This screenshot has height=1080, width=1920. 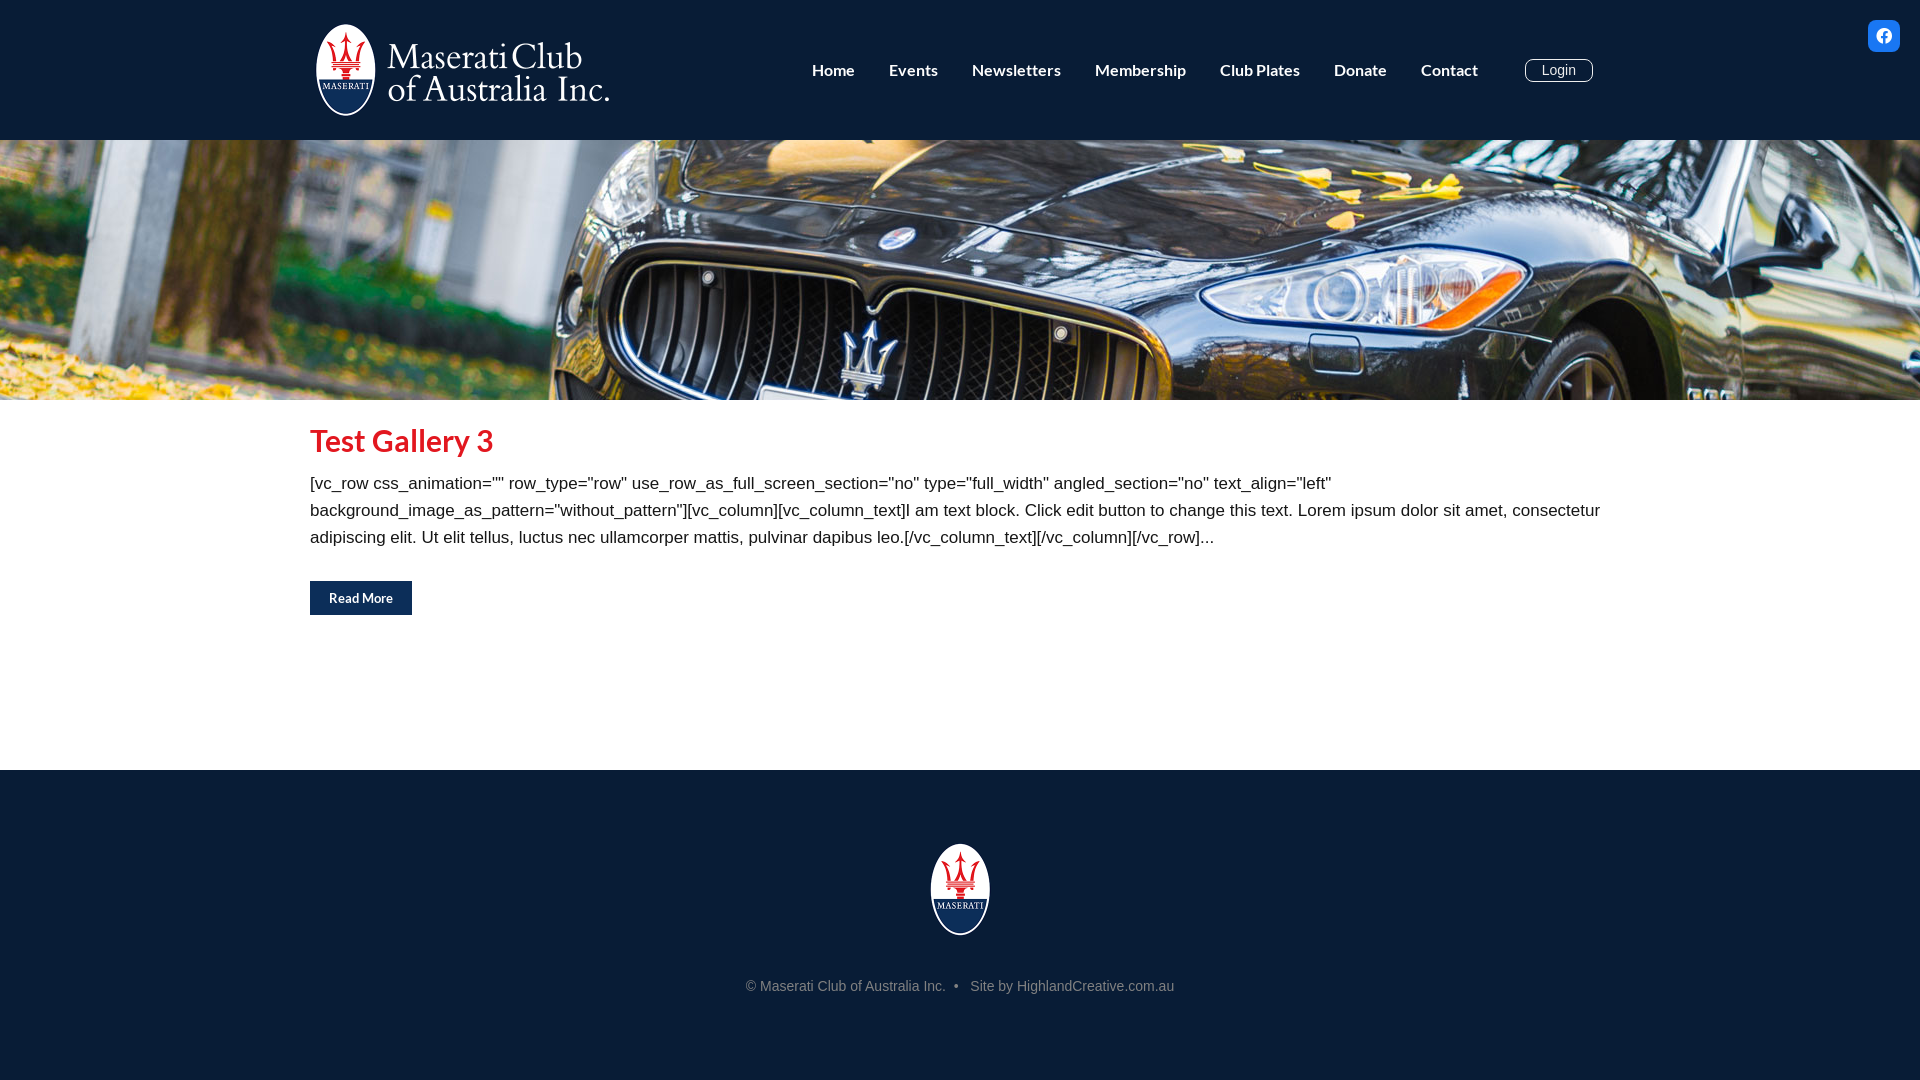 What do you see at coordinates (1140, 70) in the screenshot?
I see `Membership` at bounding box center [1140, 70].